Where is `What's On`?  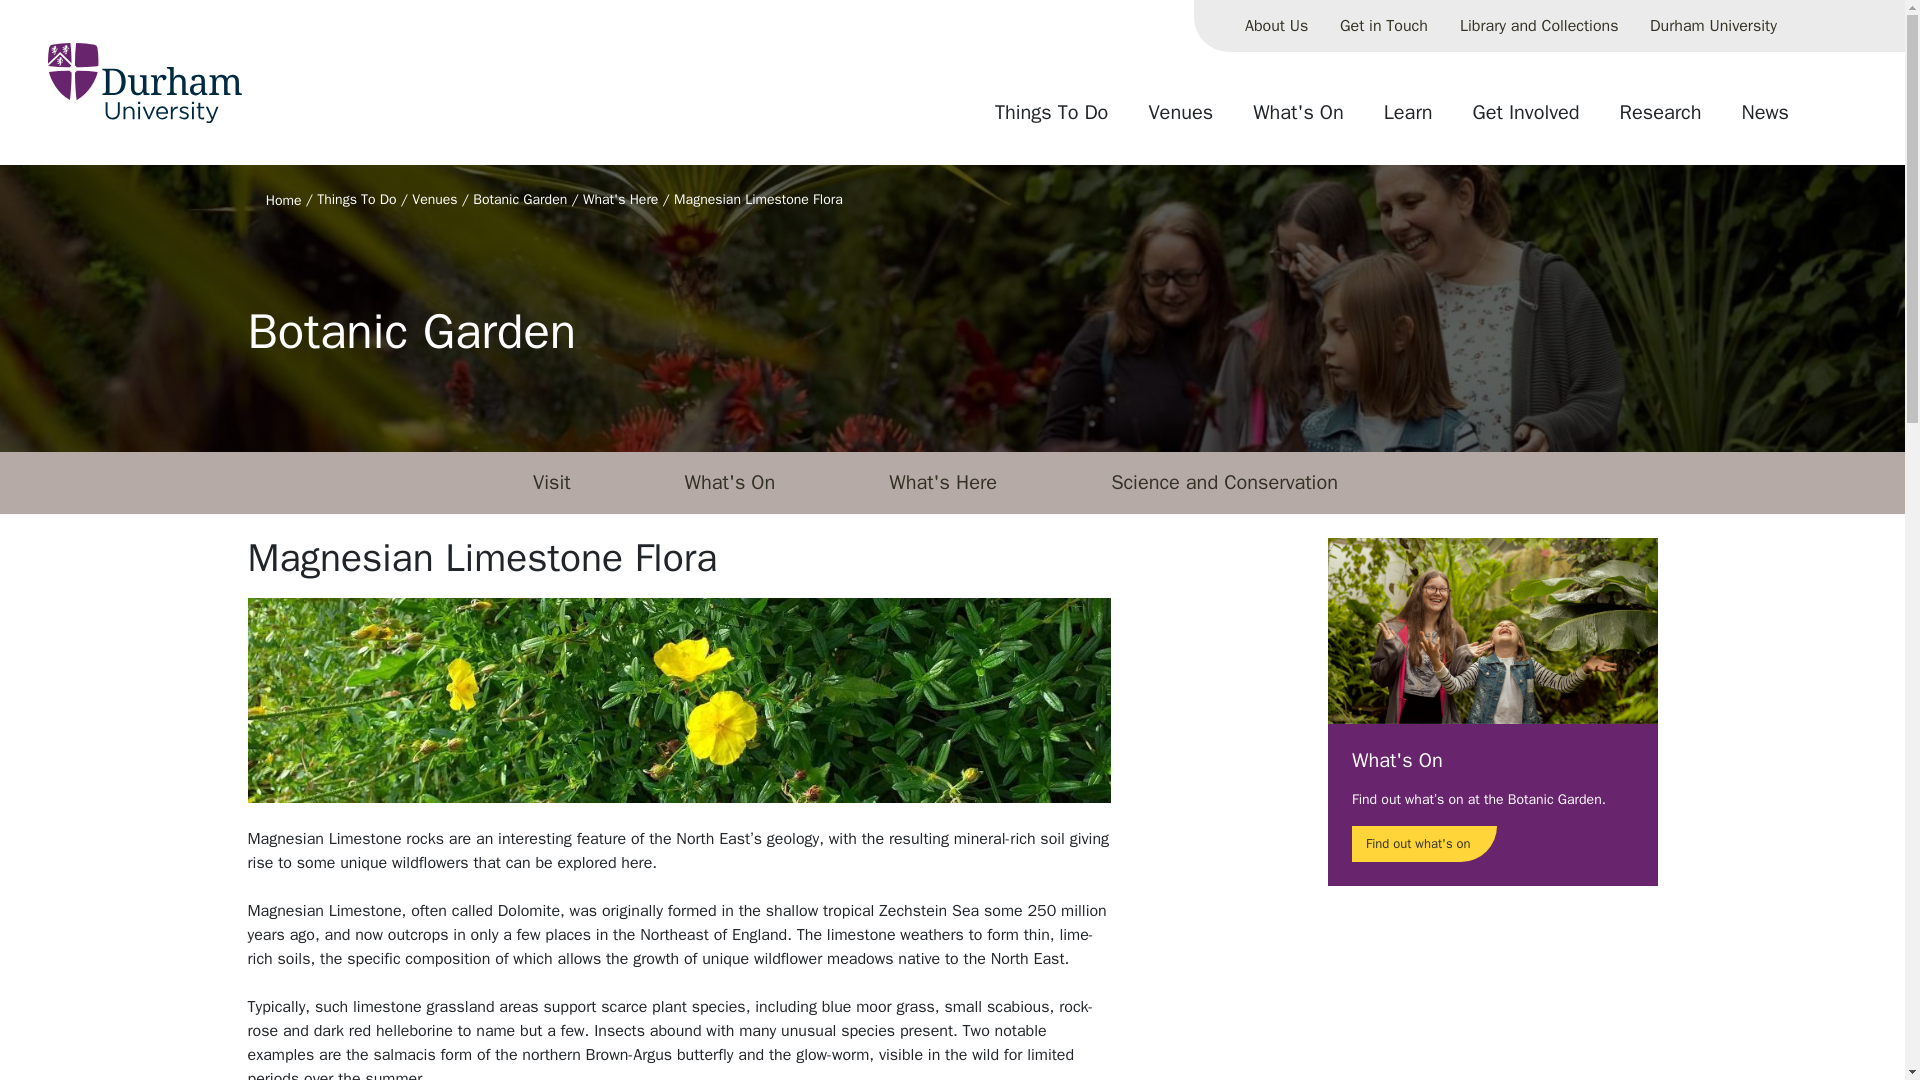
What's On is located at coordinates (1298, 120).